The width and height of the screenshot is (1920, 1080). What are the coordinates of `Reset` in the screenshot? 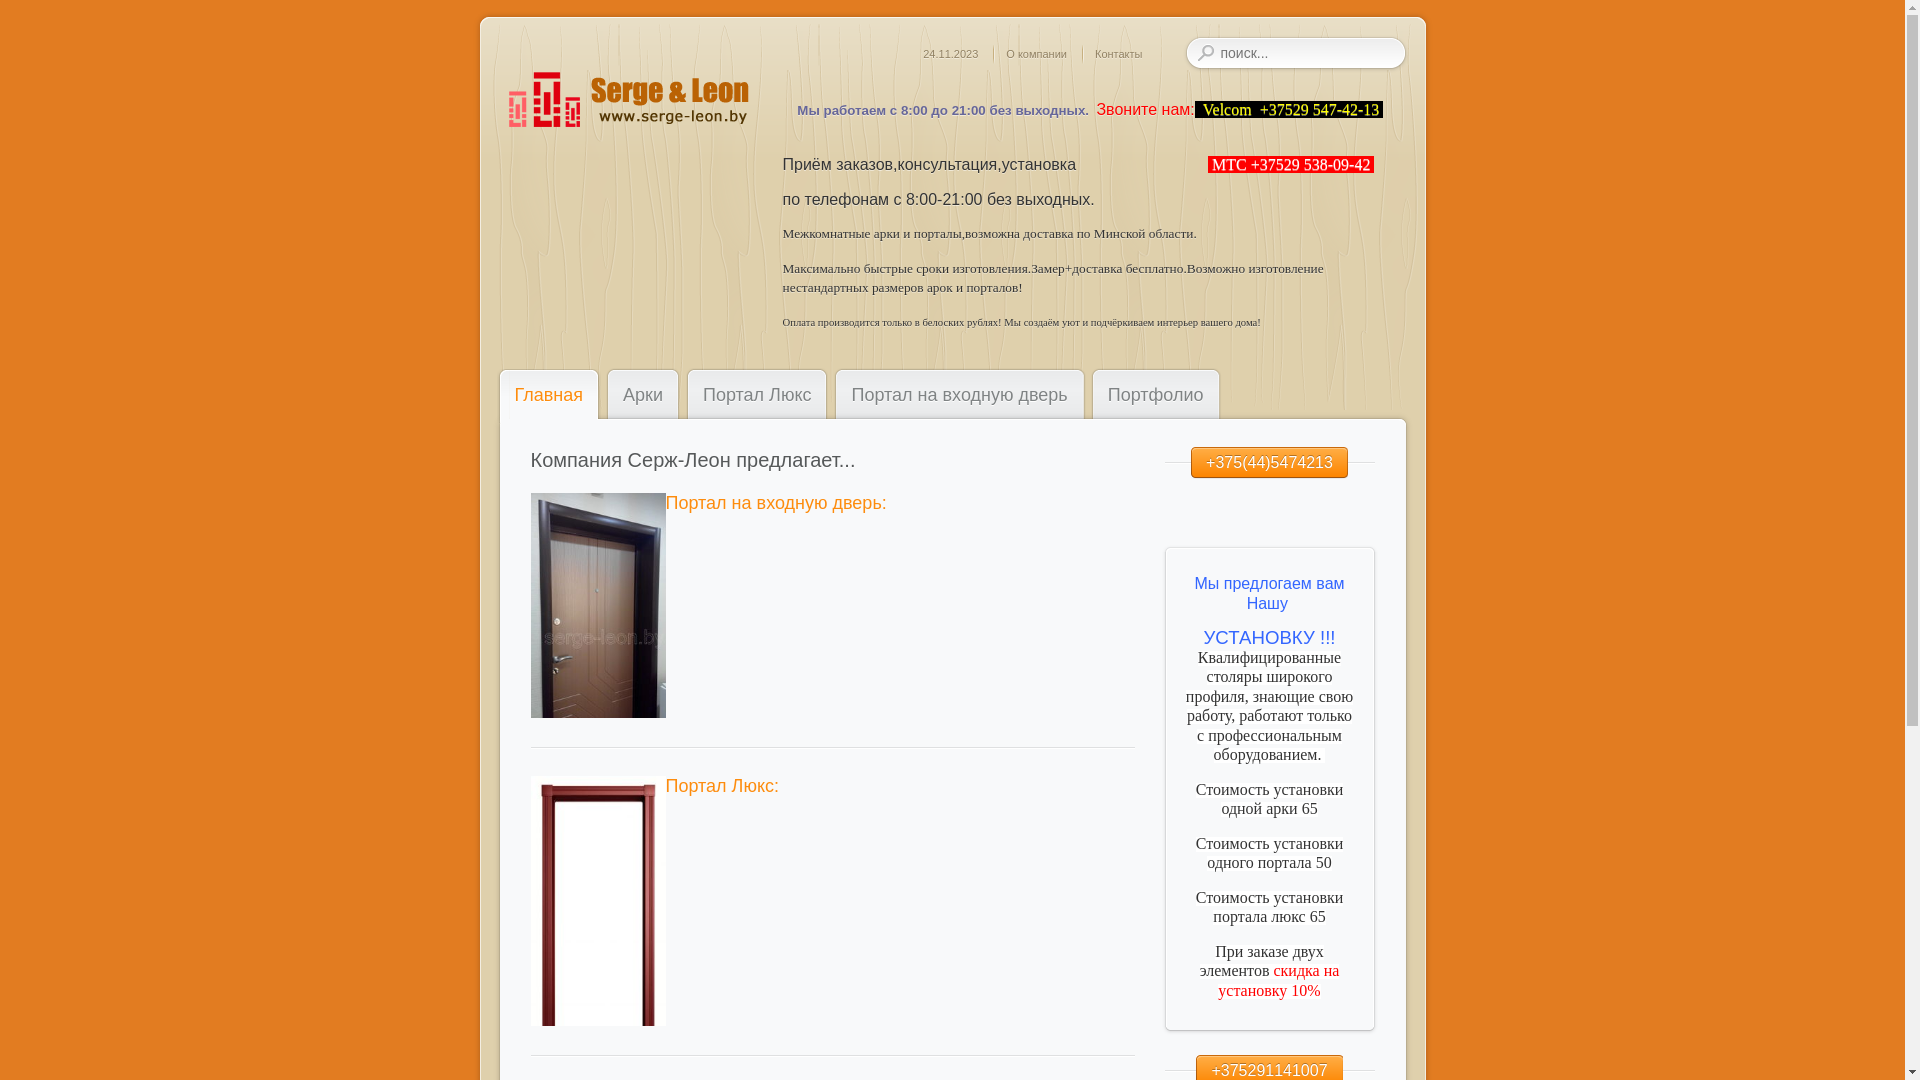 It's located at (11, 15).